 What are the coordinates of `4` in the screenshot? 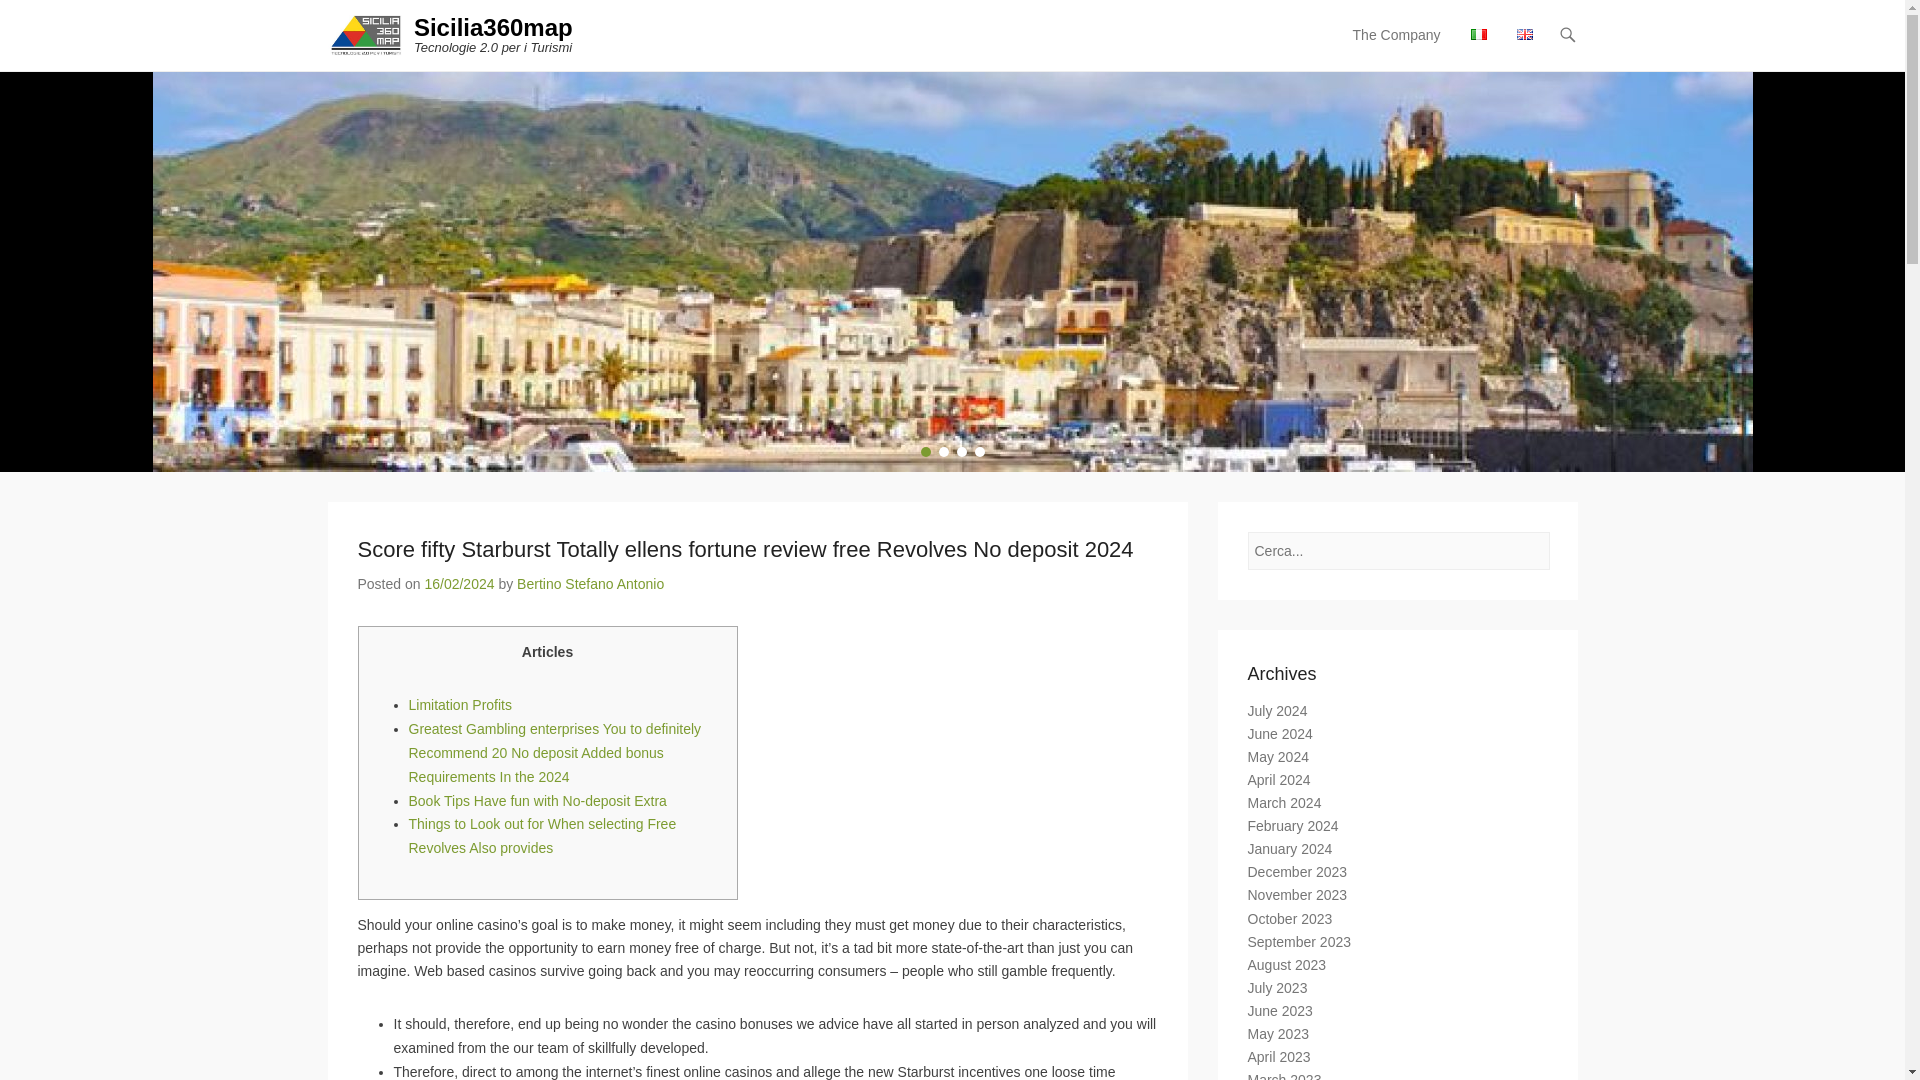 It's located at (978, 452).